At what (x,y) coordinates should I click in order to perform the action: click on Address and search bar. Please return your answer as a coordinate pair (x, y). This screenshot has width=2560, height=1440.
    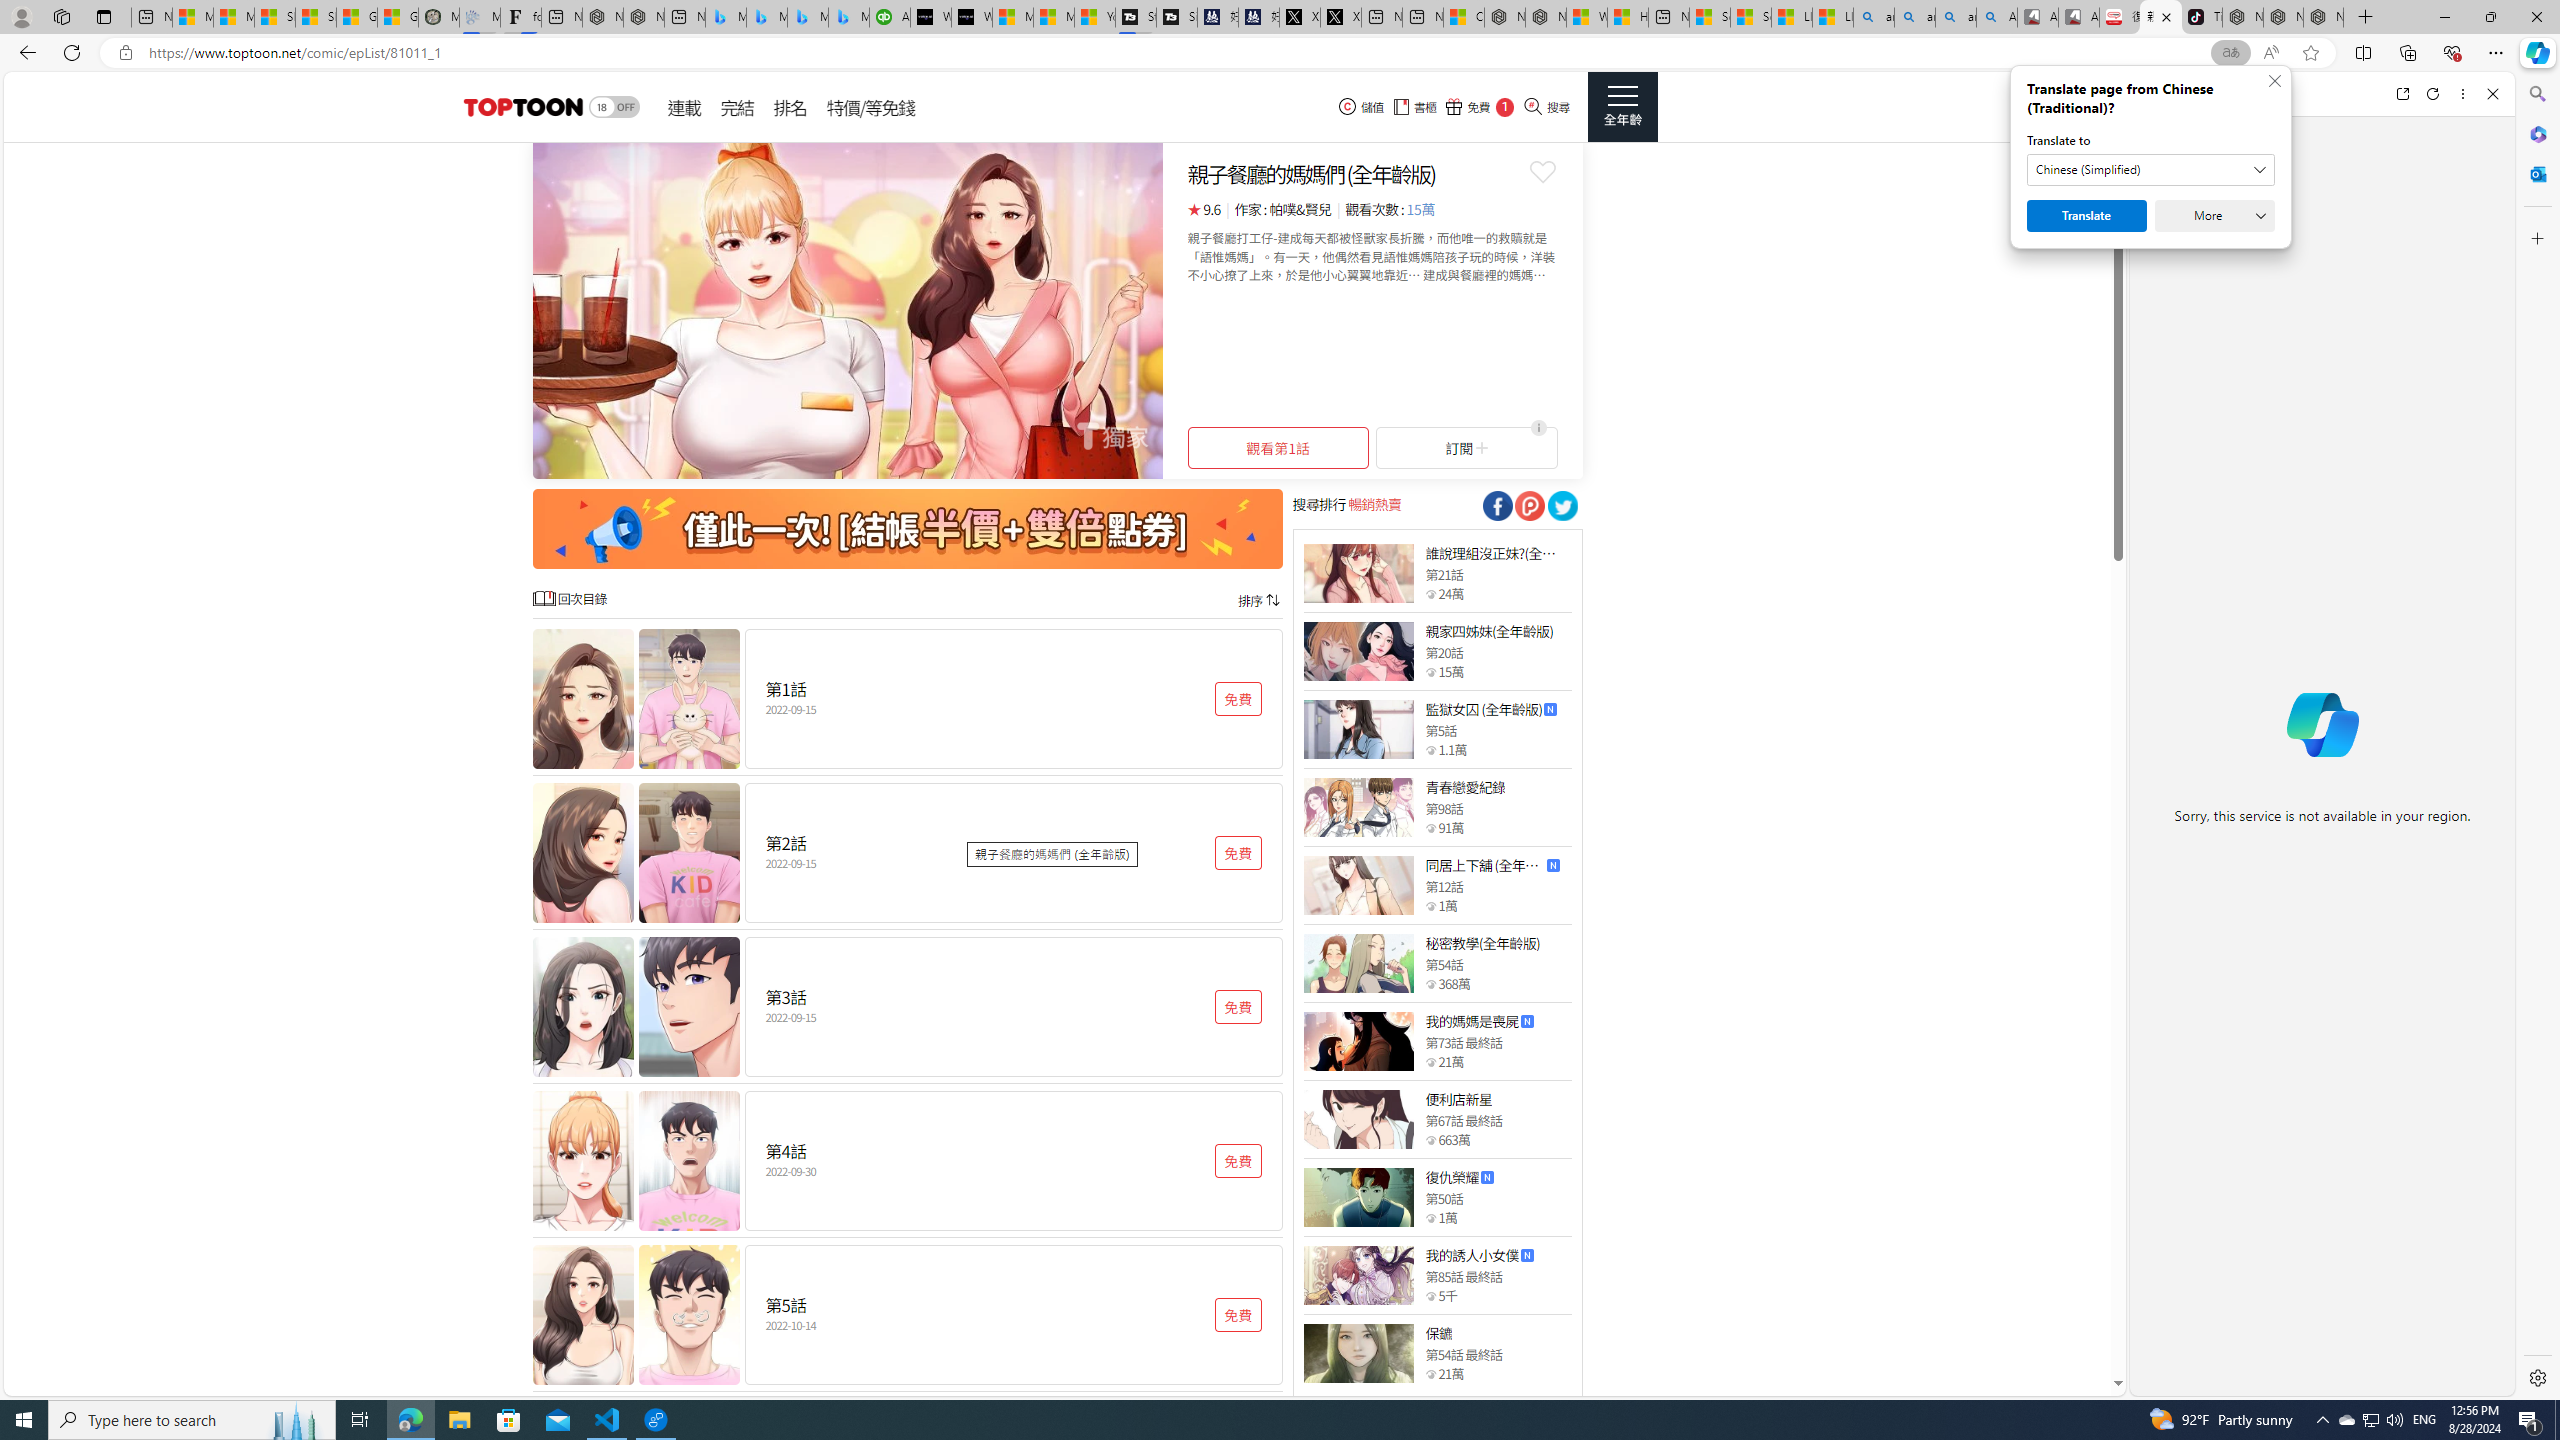
    Looking at the image, I should click on (1177, 53).